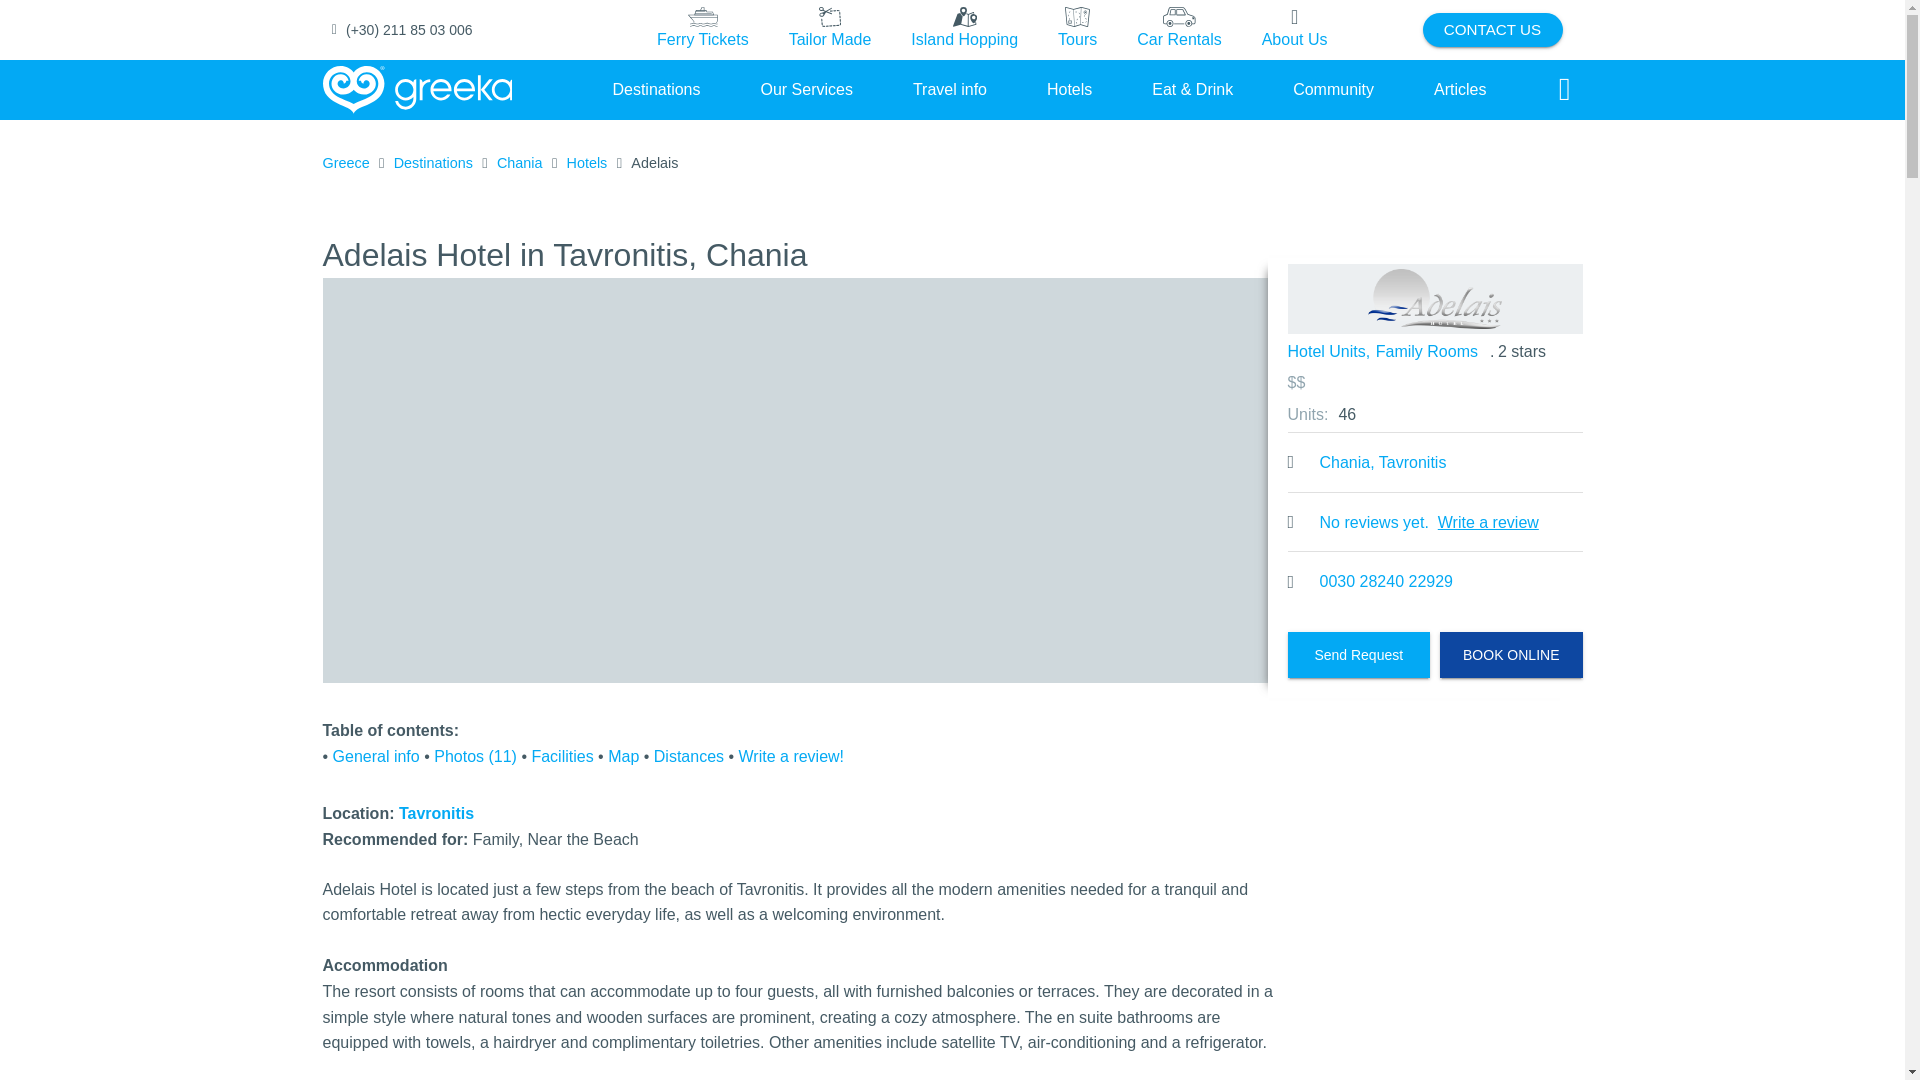 Image resolution: width=1920 pixels, height=1080 pixels. I want to click on Contact us, so click(1492, 30).